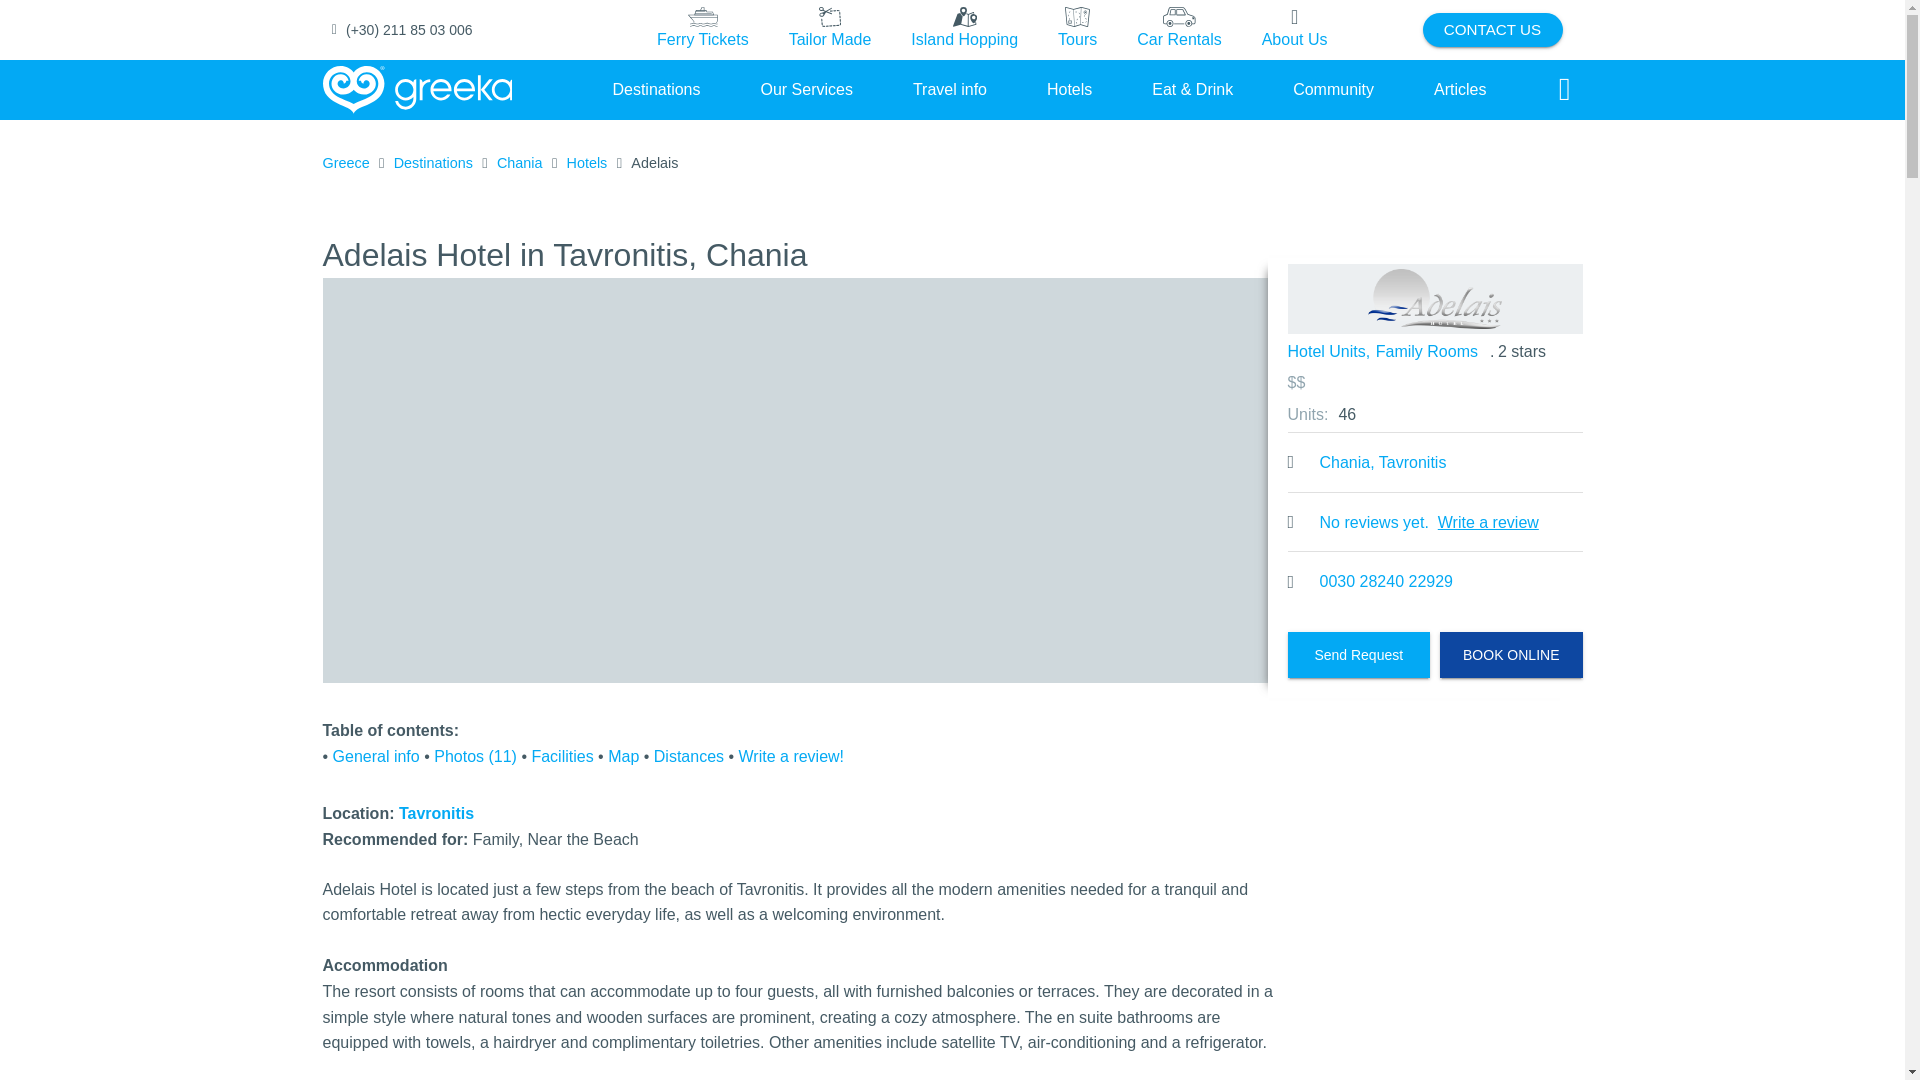 Image resolution: width=1920 pixels, height=1080 pixels. I want to click on Contact us, so click(1492, 30).